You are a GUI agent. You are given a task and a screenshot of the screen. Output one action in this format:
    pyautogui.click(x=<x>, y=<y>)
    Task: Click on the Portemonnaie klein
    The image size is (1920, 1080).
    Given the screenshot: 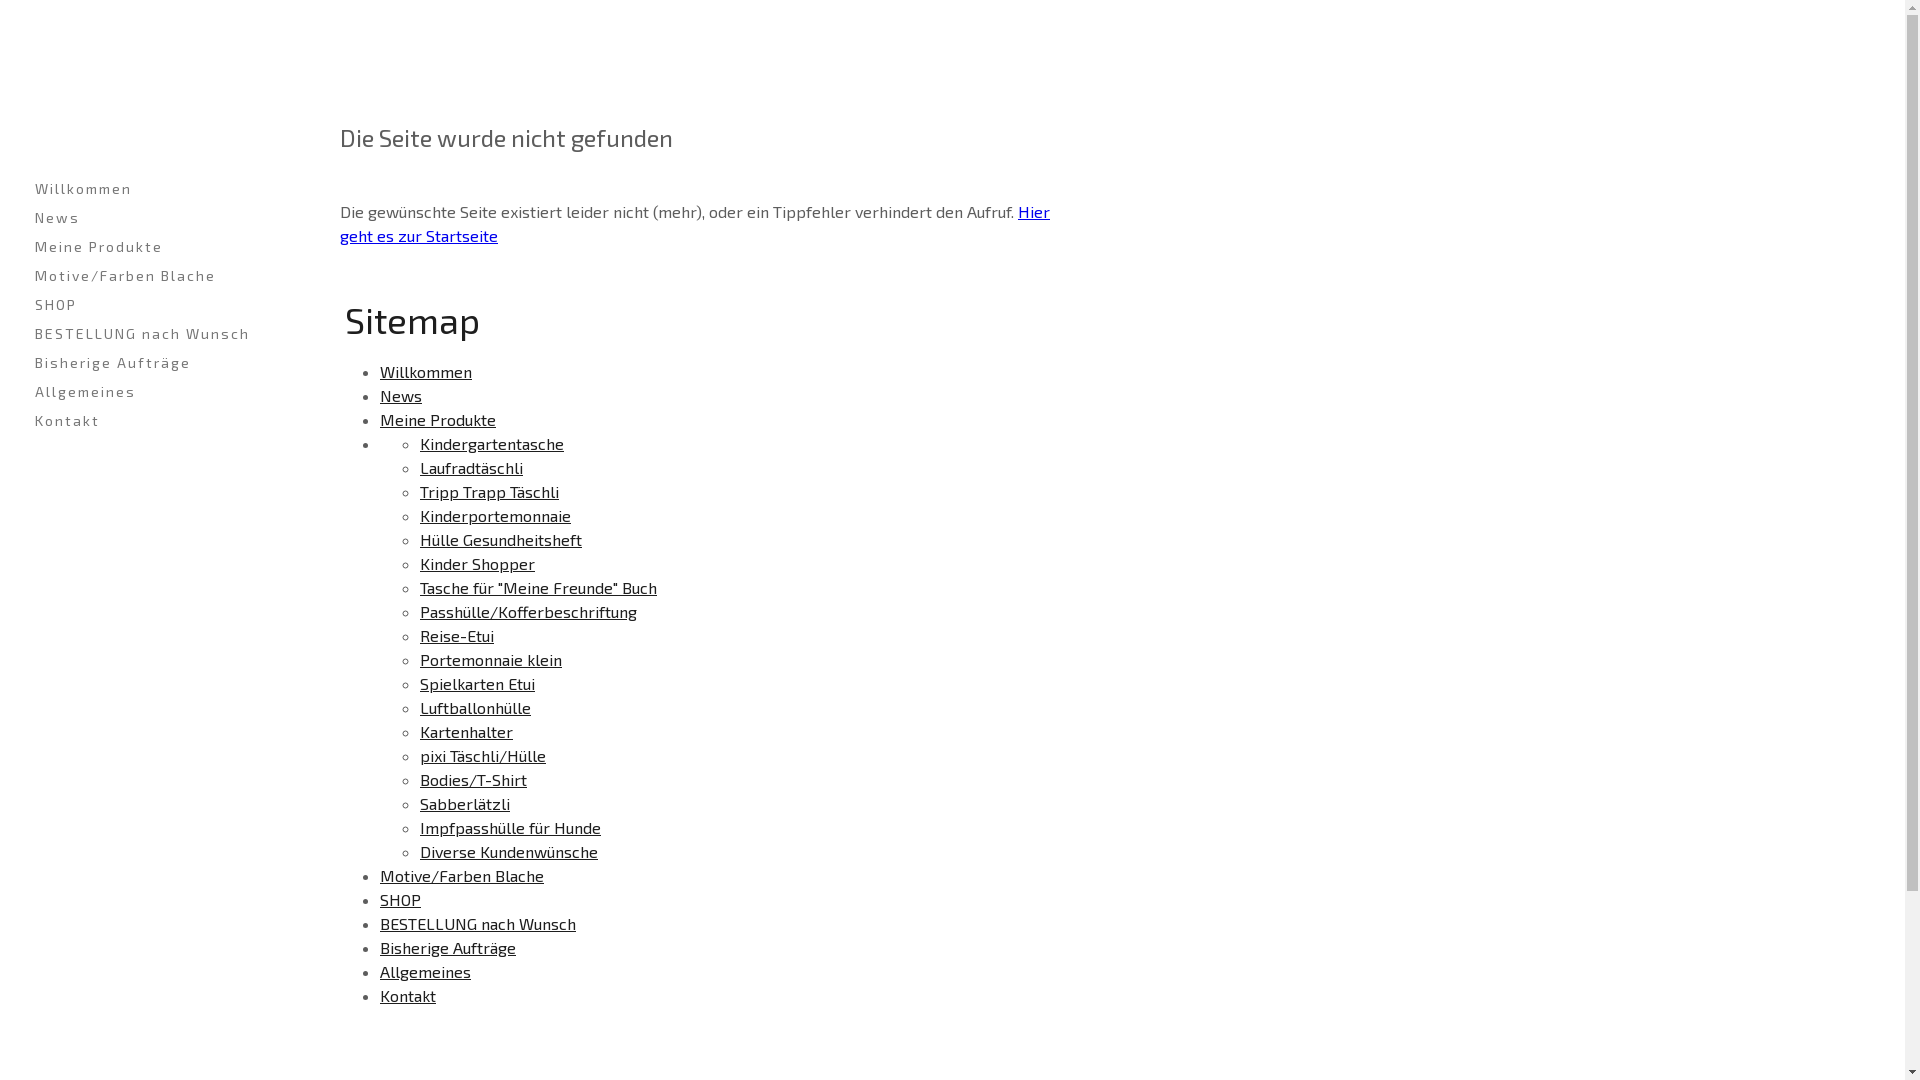 What is the action you would take?
    pyautogui.click(x=491, y=660)
    